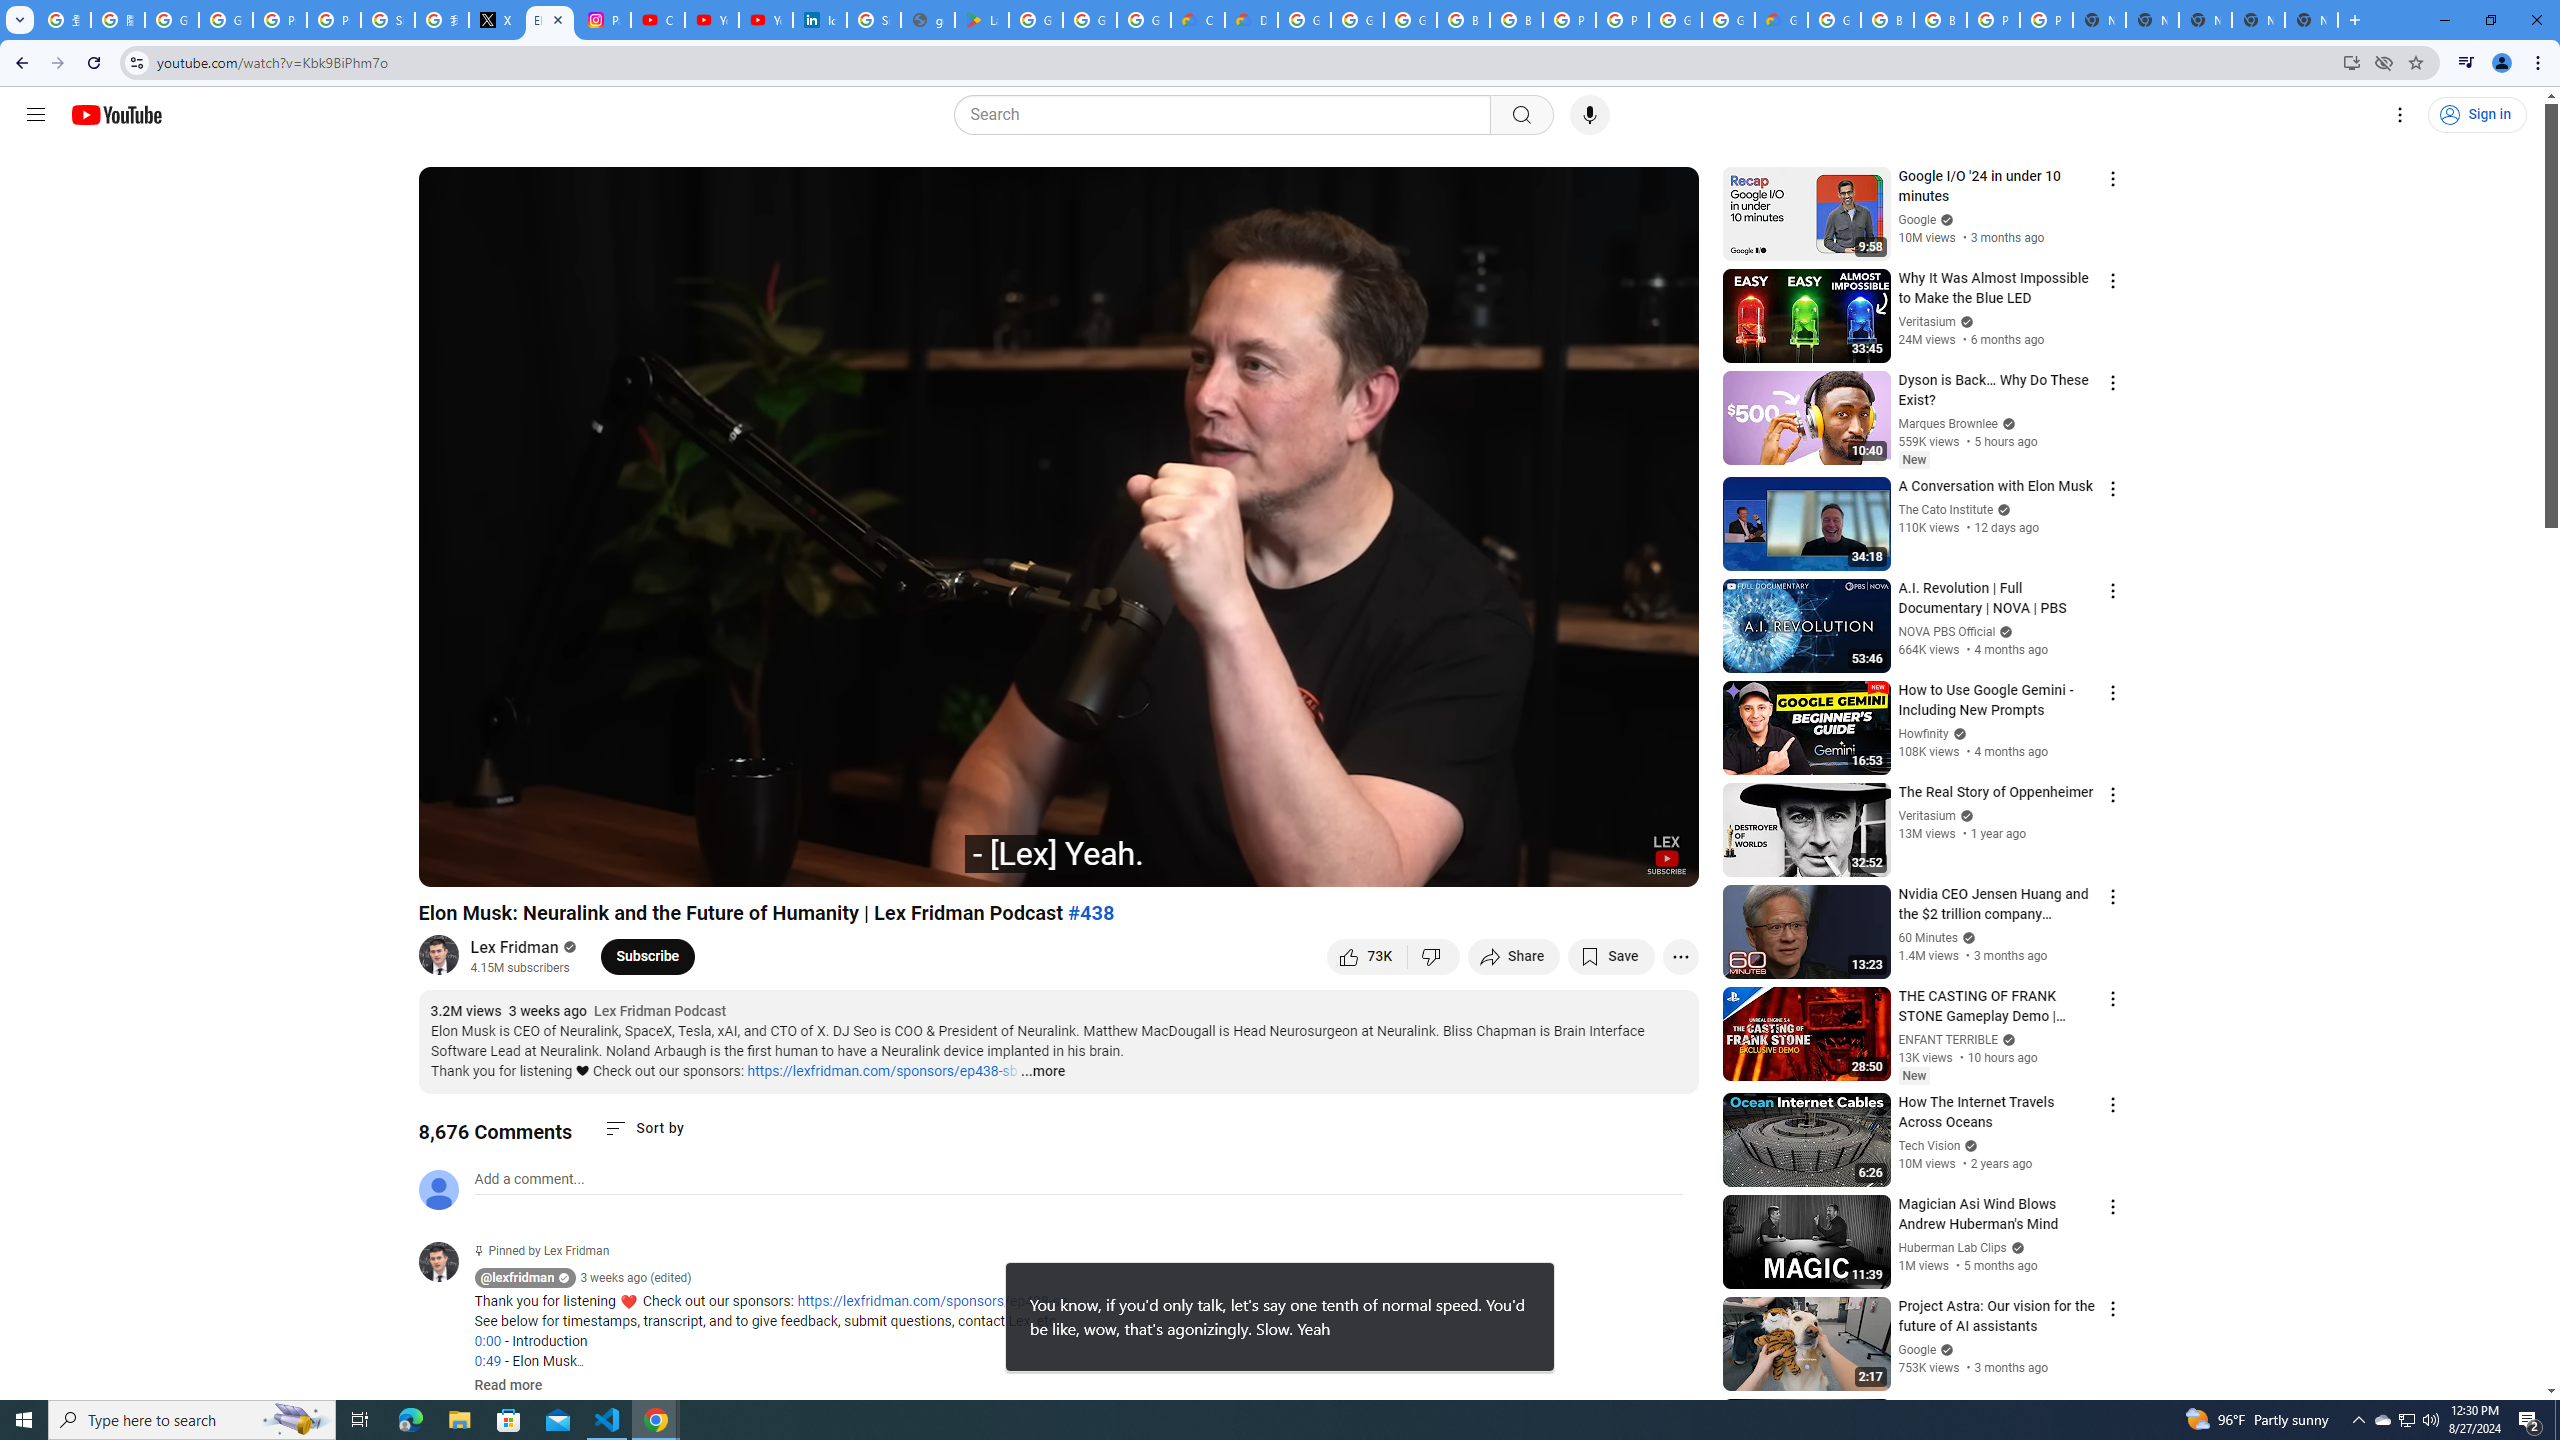 Image resolution: width=2560 pixels, height=1440 pixels. What do you see at coordinates (1092, 912) in the screenshot?
I see `#438` at bounding box center [1092, 912].